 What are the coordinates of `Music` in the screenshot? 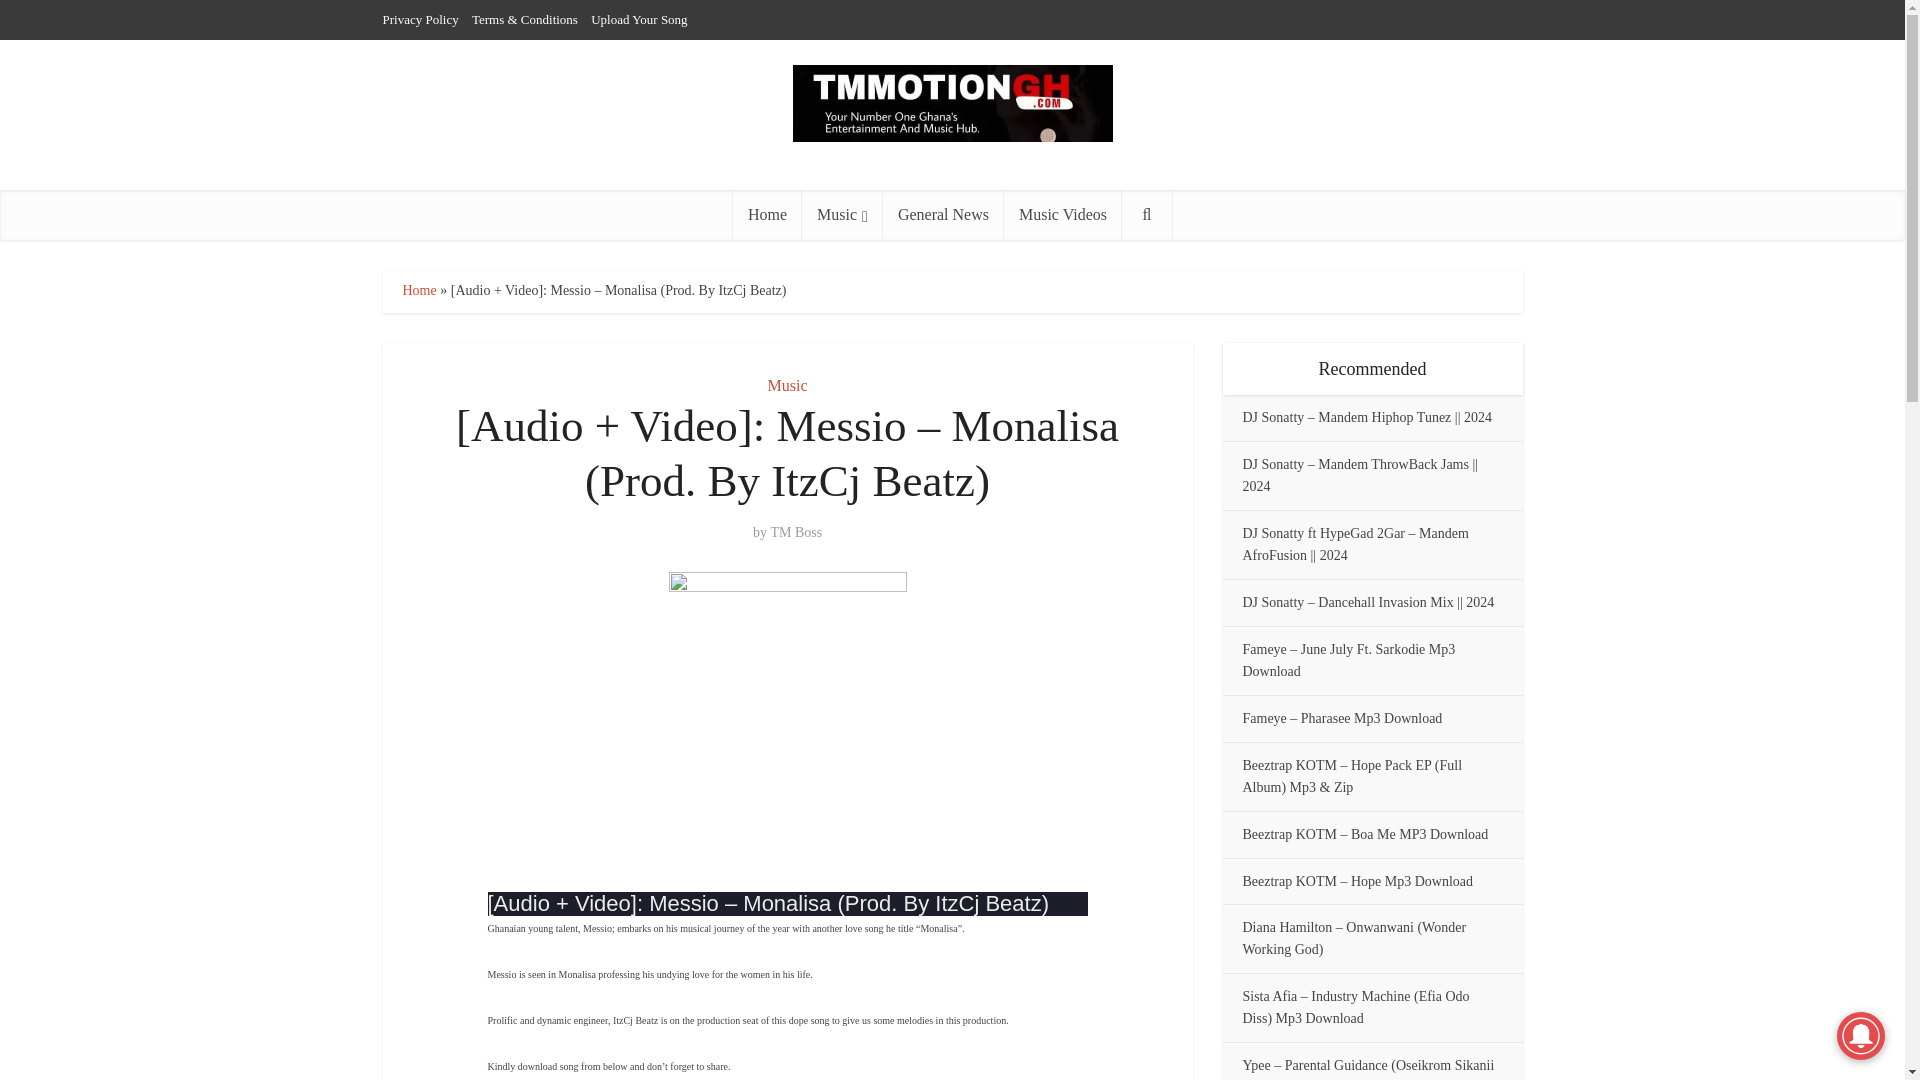 It's located at (788, 385).